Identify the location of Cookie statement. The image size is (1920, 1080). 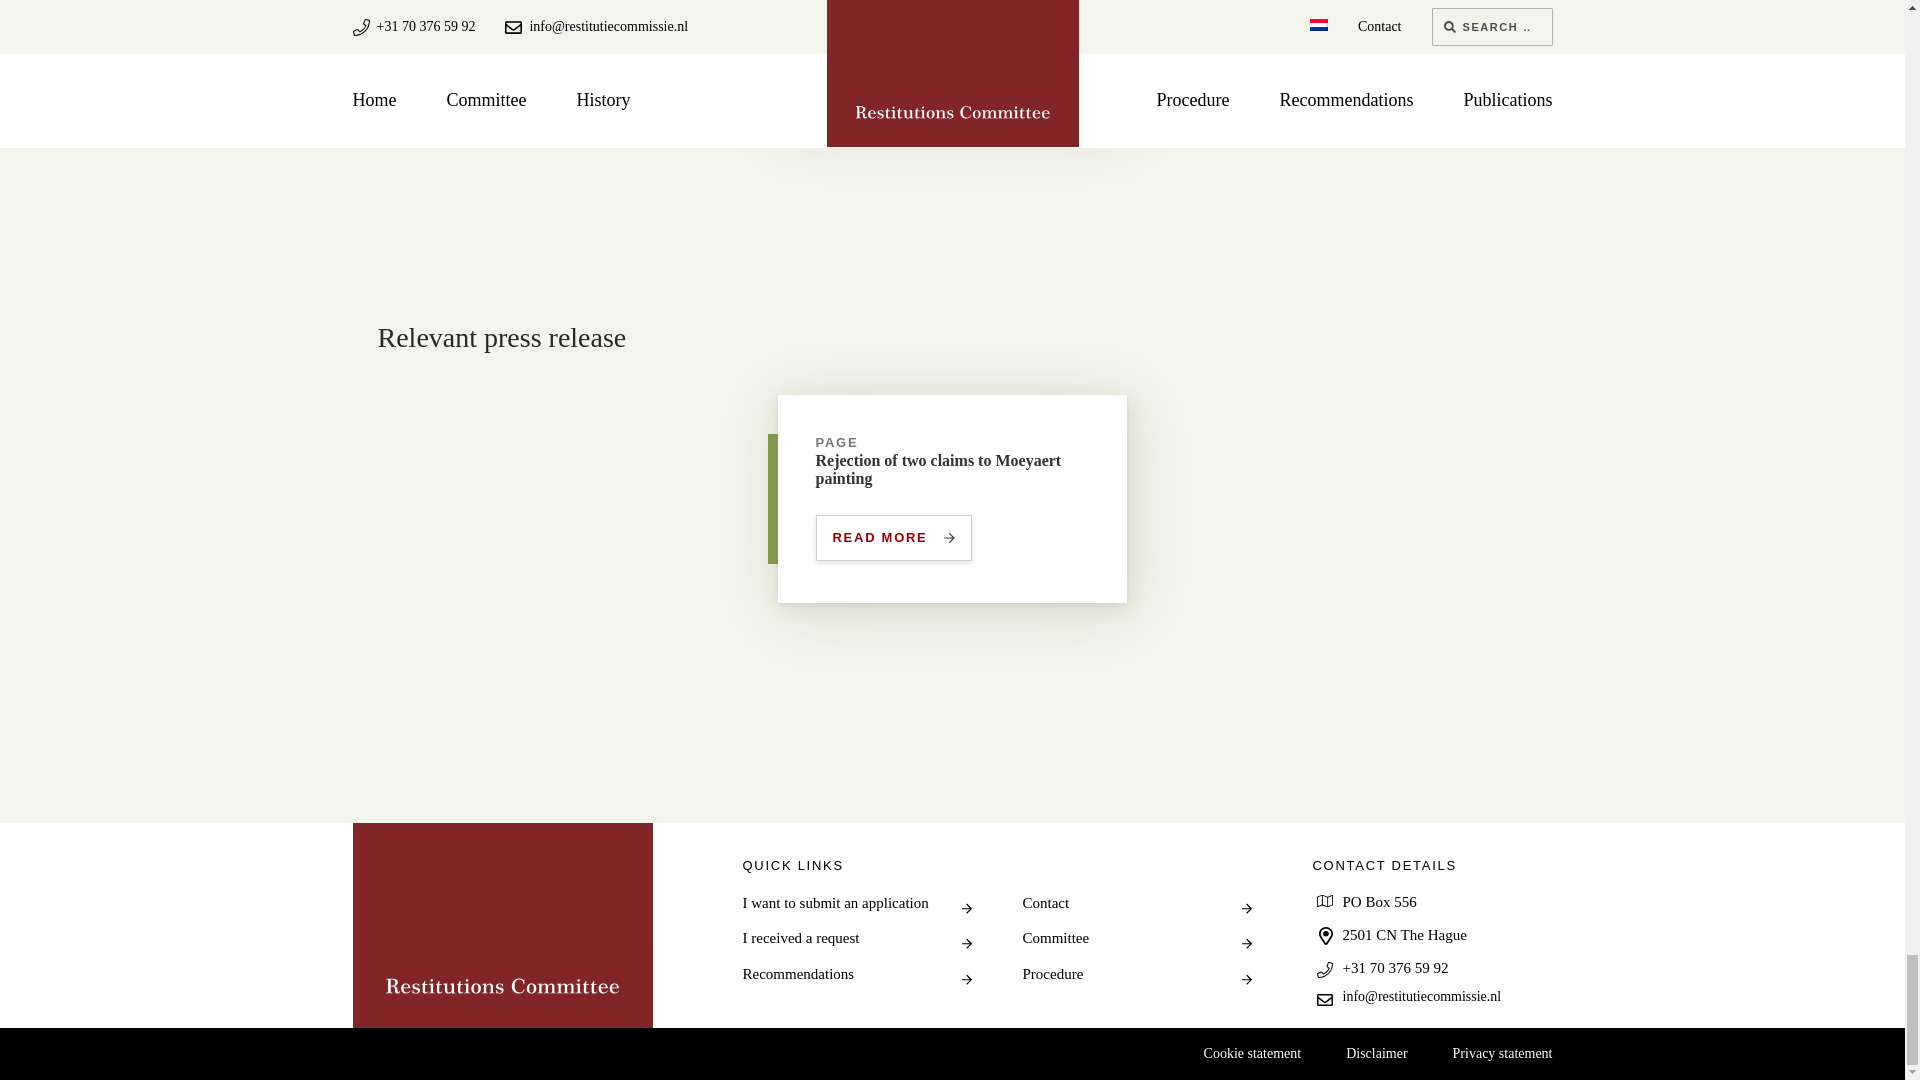
(856, 904).